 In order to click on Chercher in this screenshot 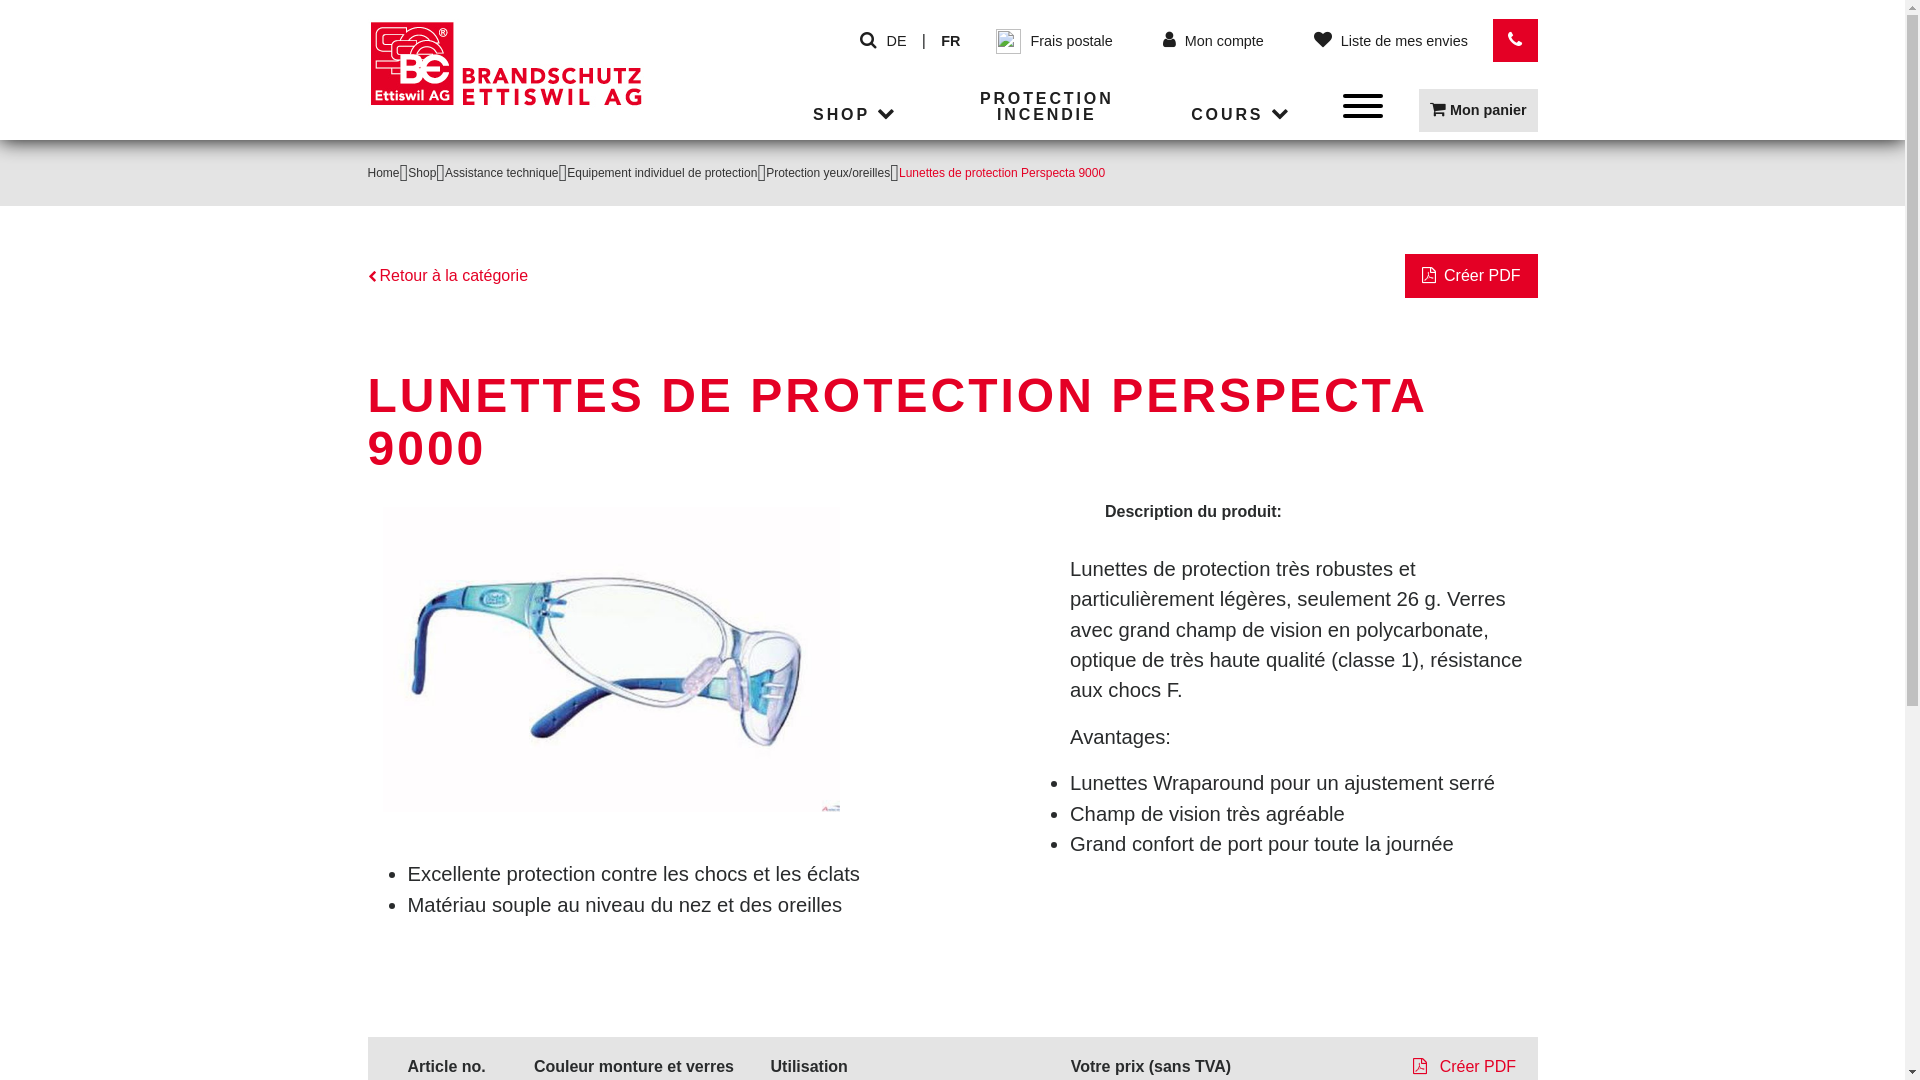, I will do `click(868, 41)`.